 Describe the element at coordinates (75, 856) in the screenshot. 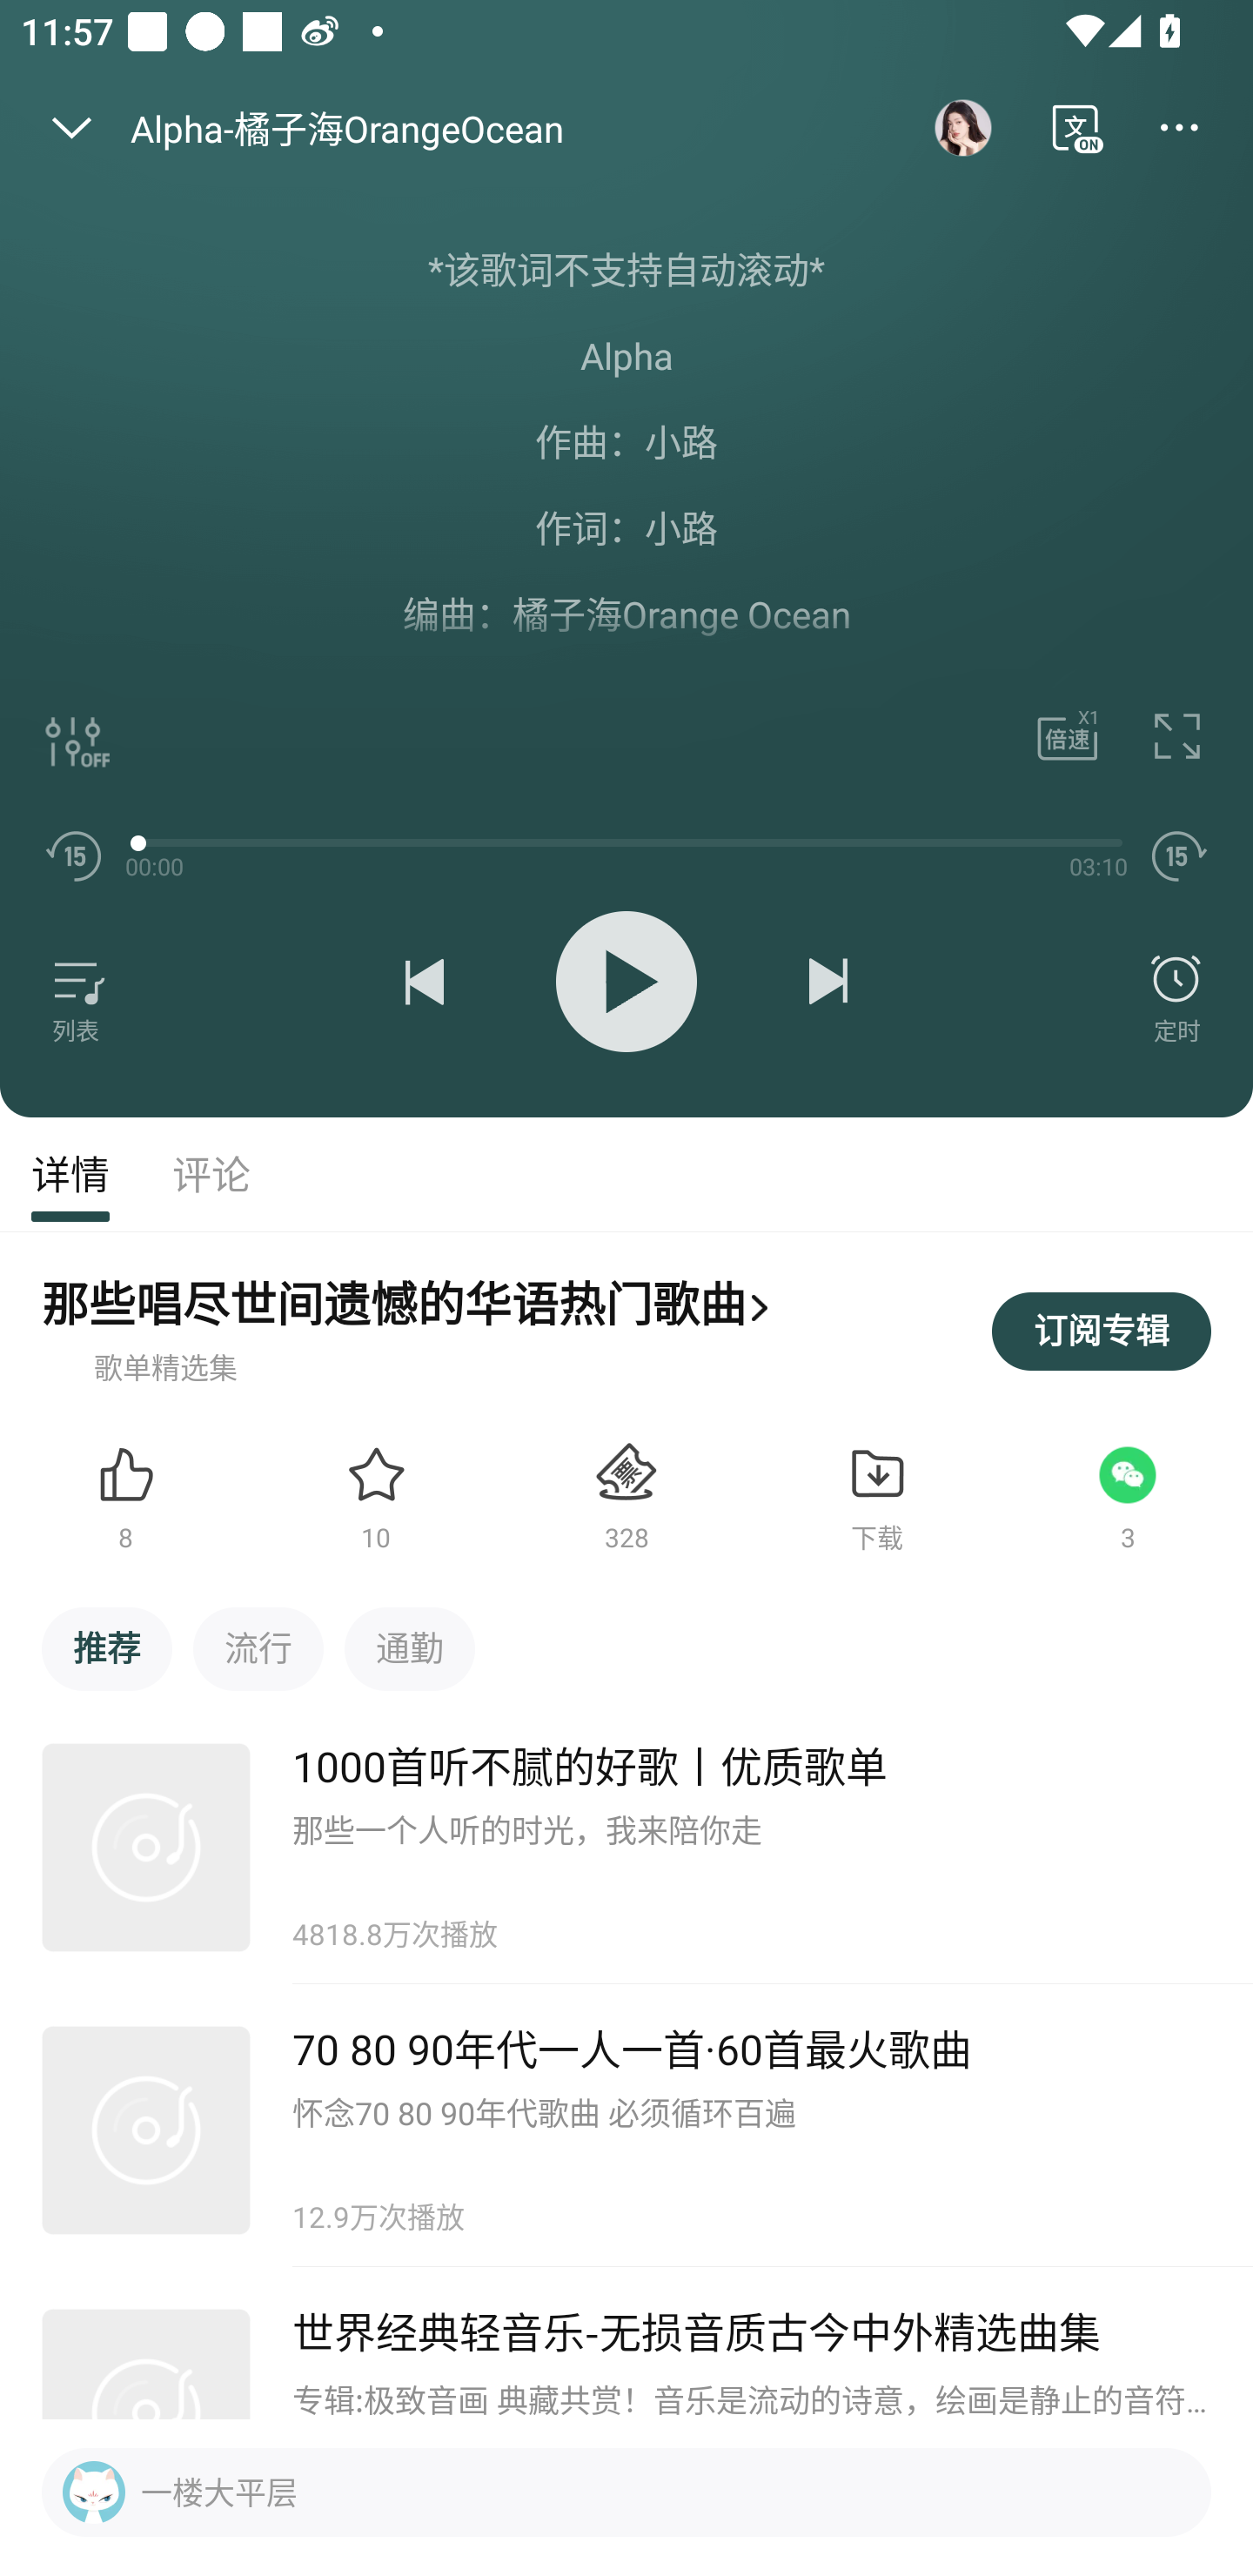

I see `快退15秒` at that location.